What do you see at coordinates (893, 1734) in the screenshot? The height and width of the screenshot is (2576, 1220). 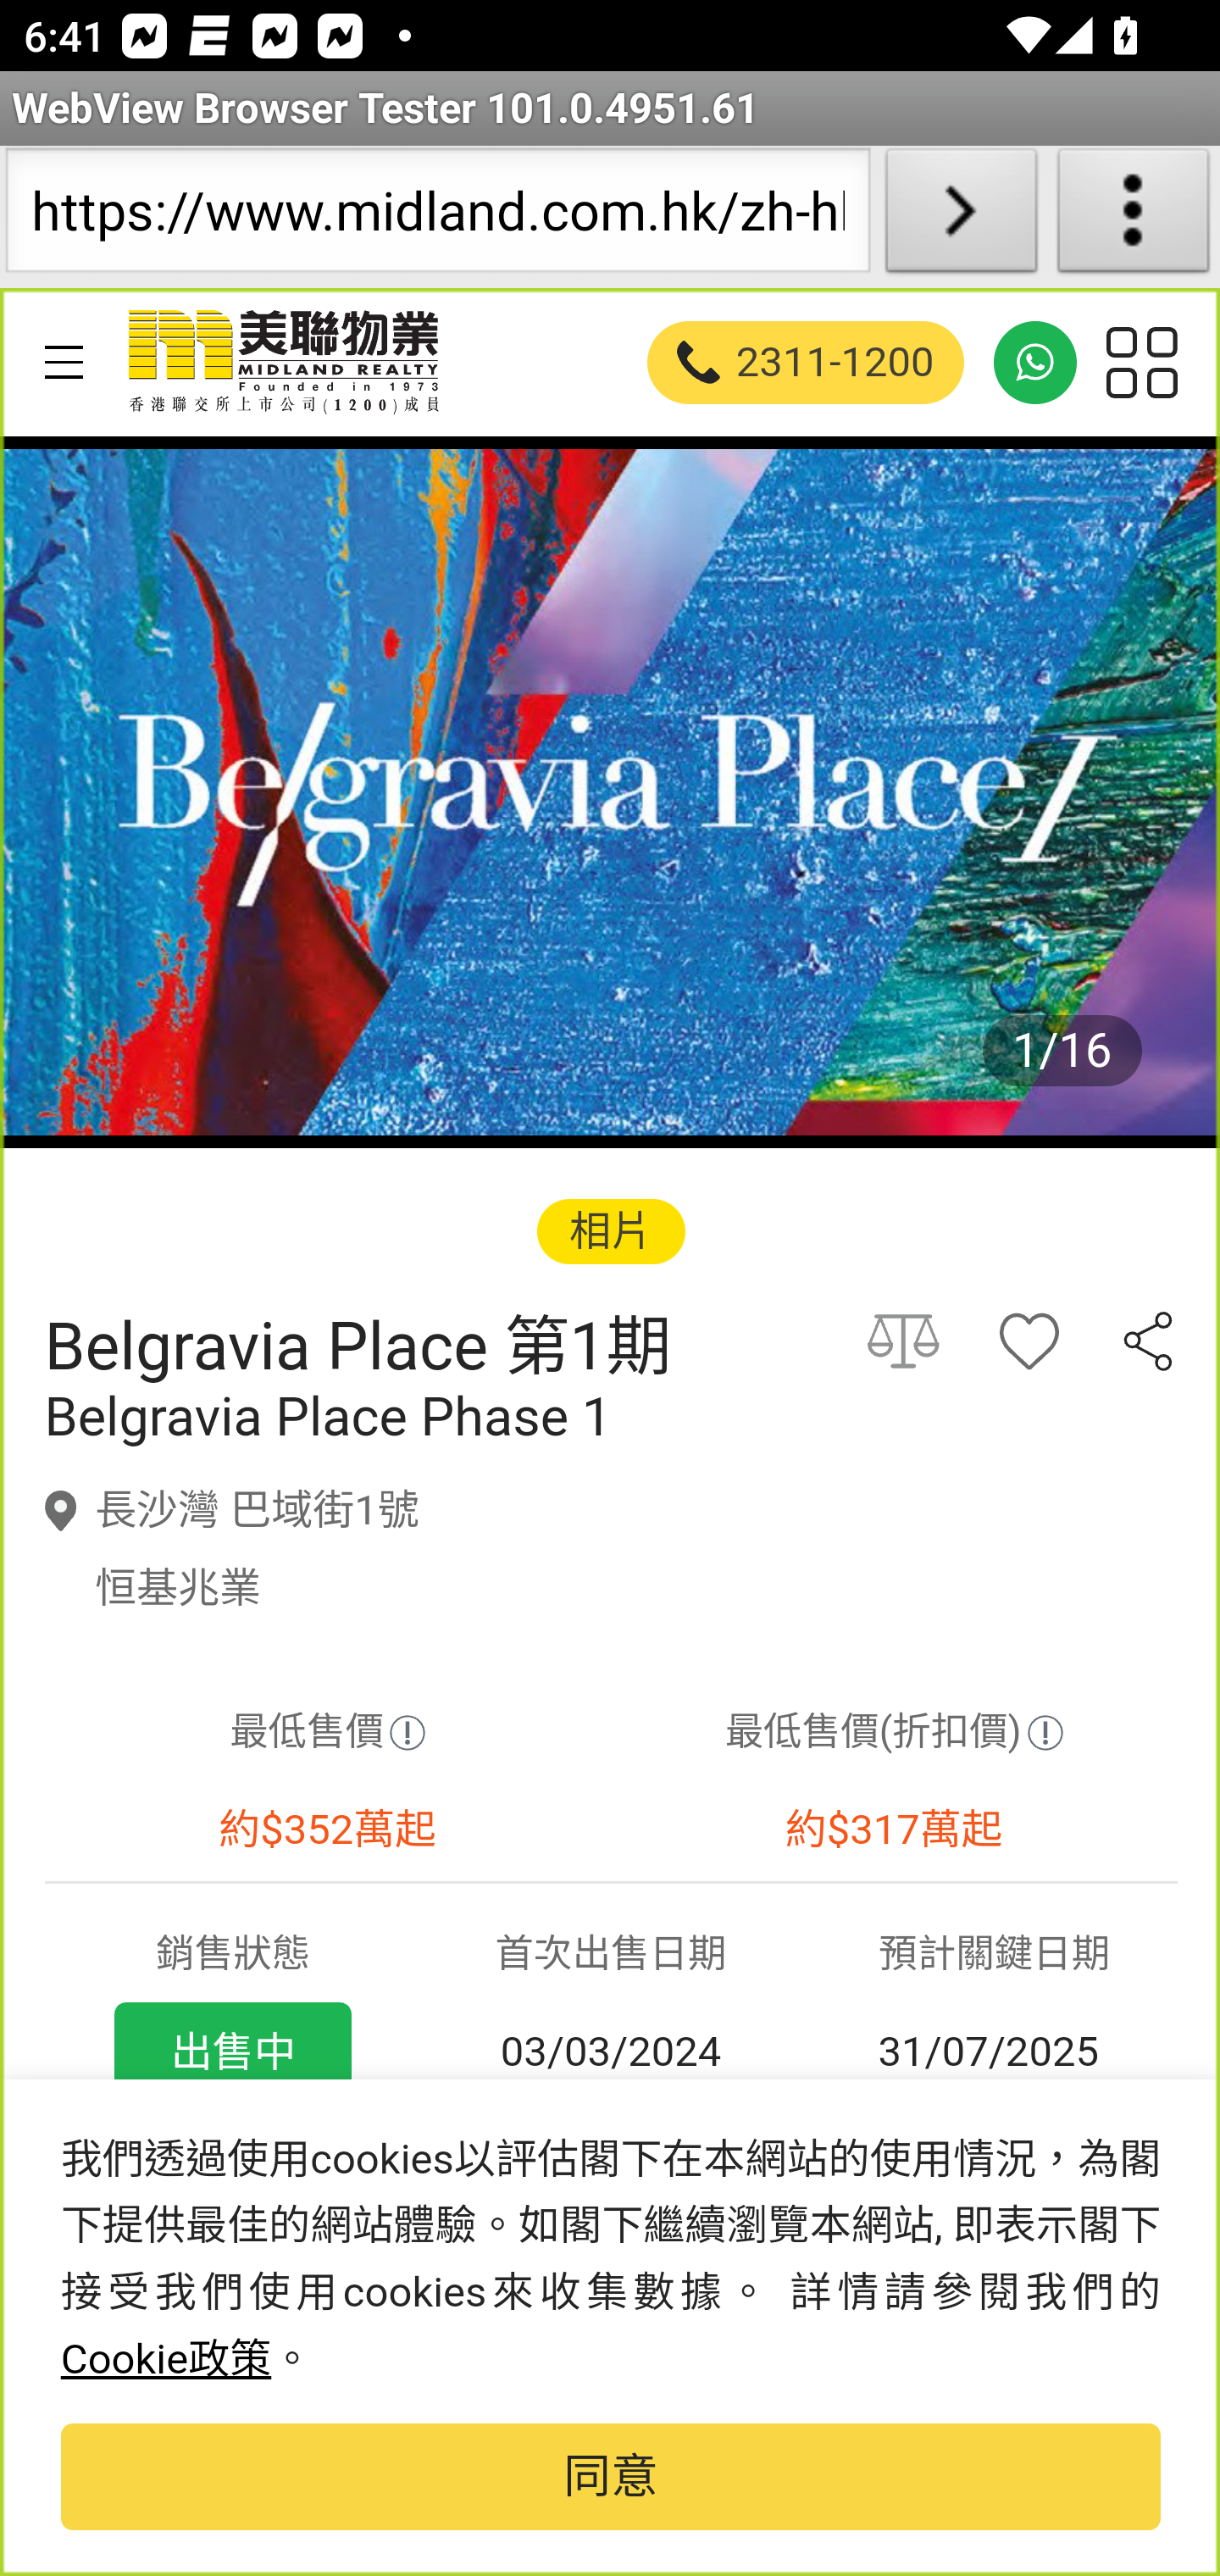 I see `最低售價(折扣價)` at bounding box center [893, 1734].